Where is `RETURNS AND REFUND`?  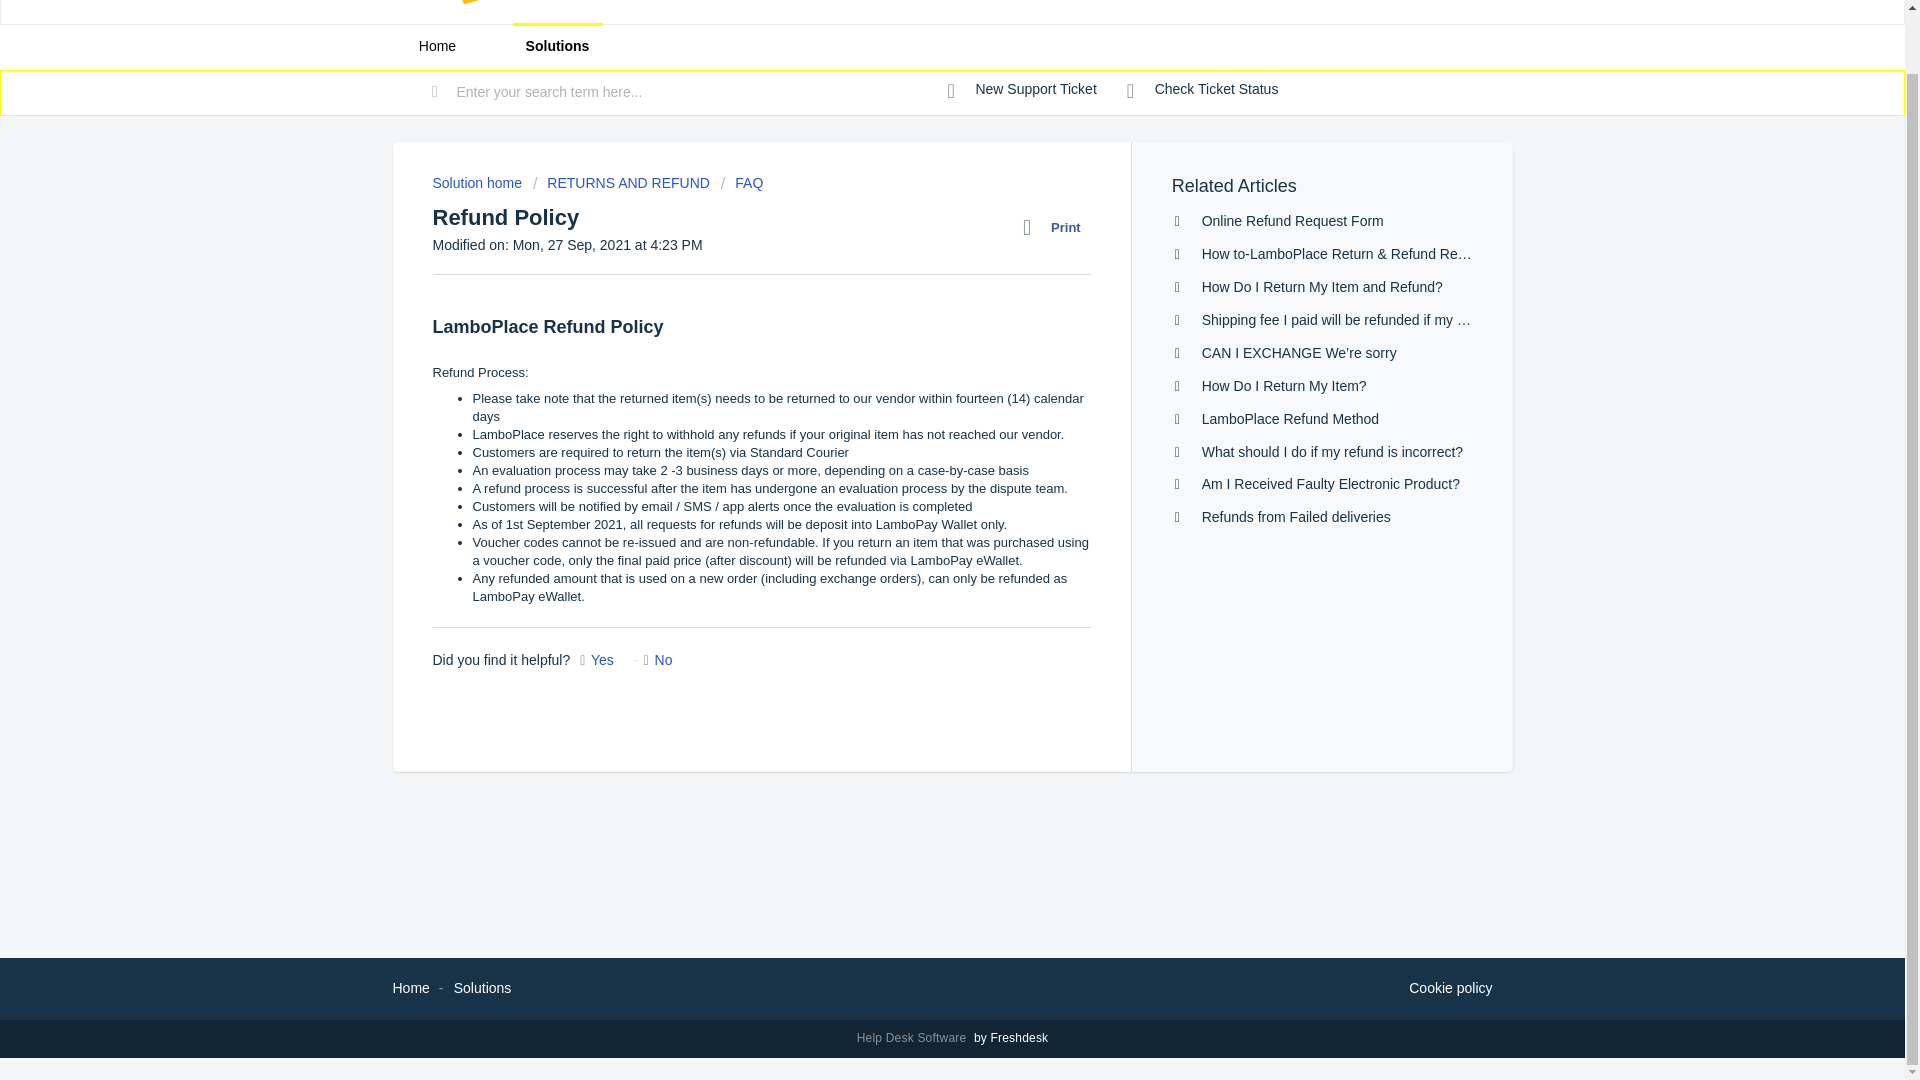
RETURNS AND REFUND is located at coordinates (624, 182).